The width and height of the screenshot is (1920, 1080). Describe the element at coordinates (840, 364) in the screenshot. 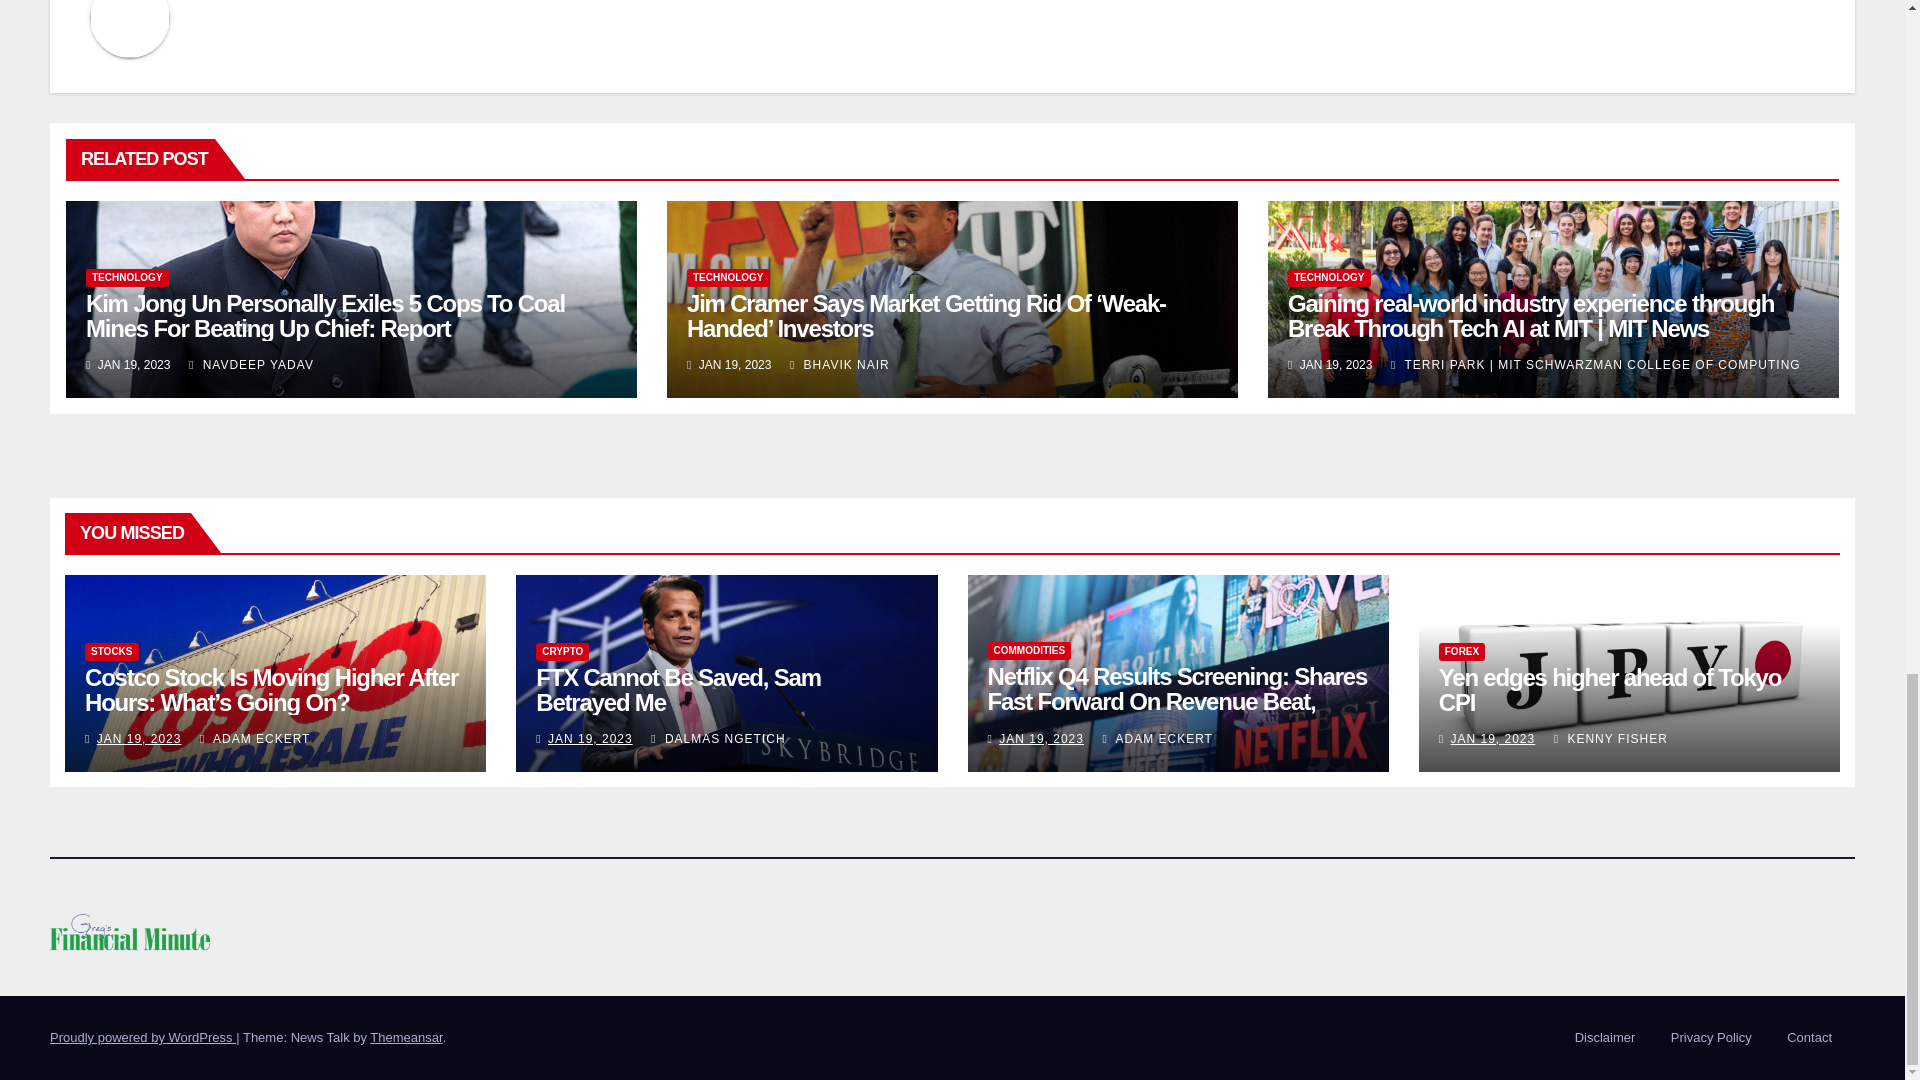

I see `BHAVIK NAIR` at that location.